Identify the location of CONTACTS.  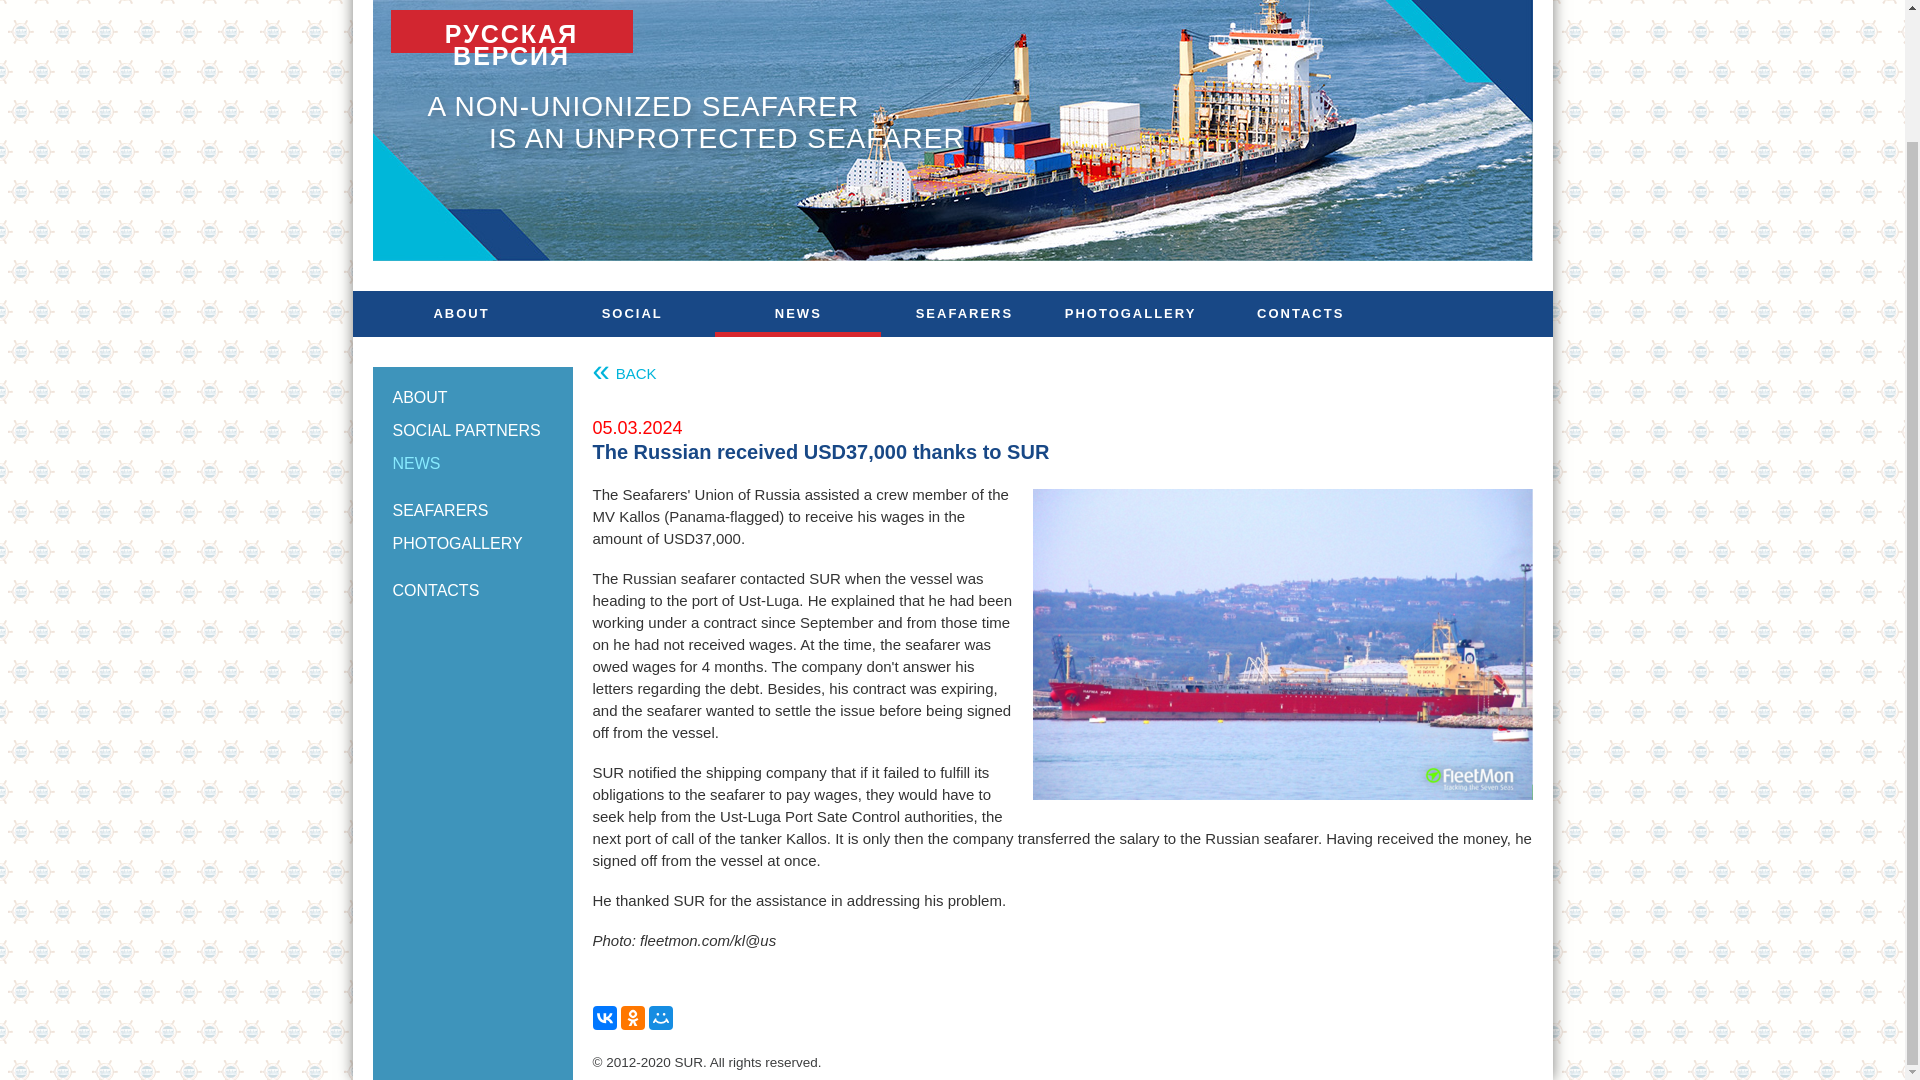
(1296, 313).